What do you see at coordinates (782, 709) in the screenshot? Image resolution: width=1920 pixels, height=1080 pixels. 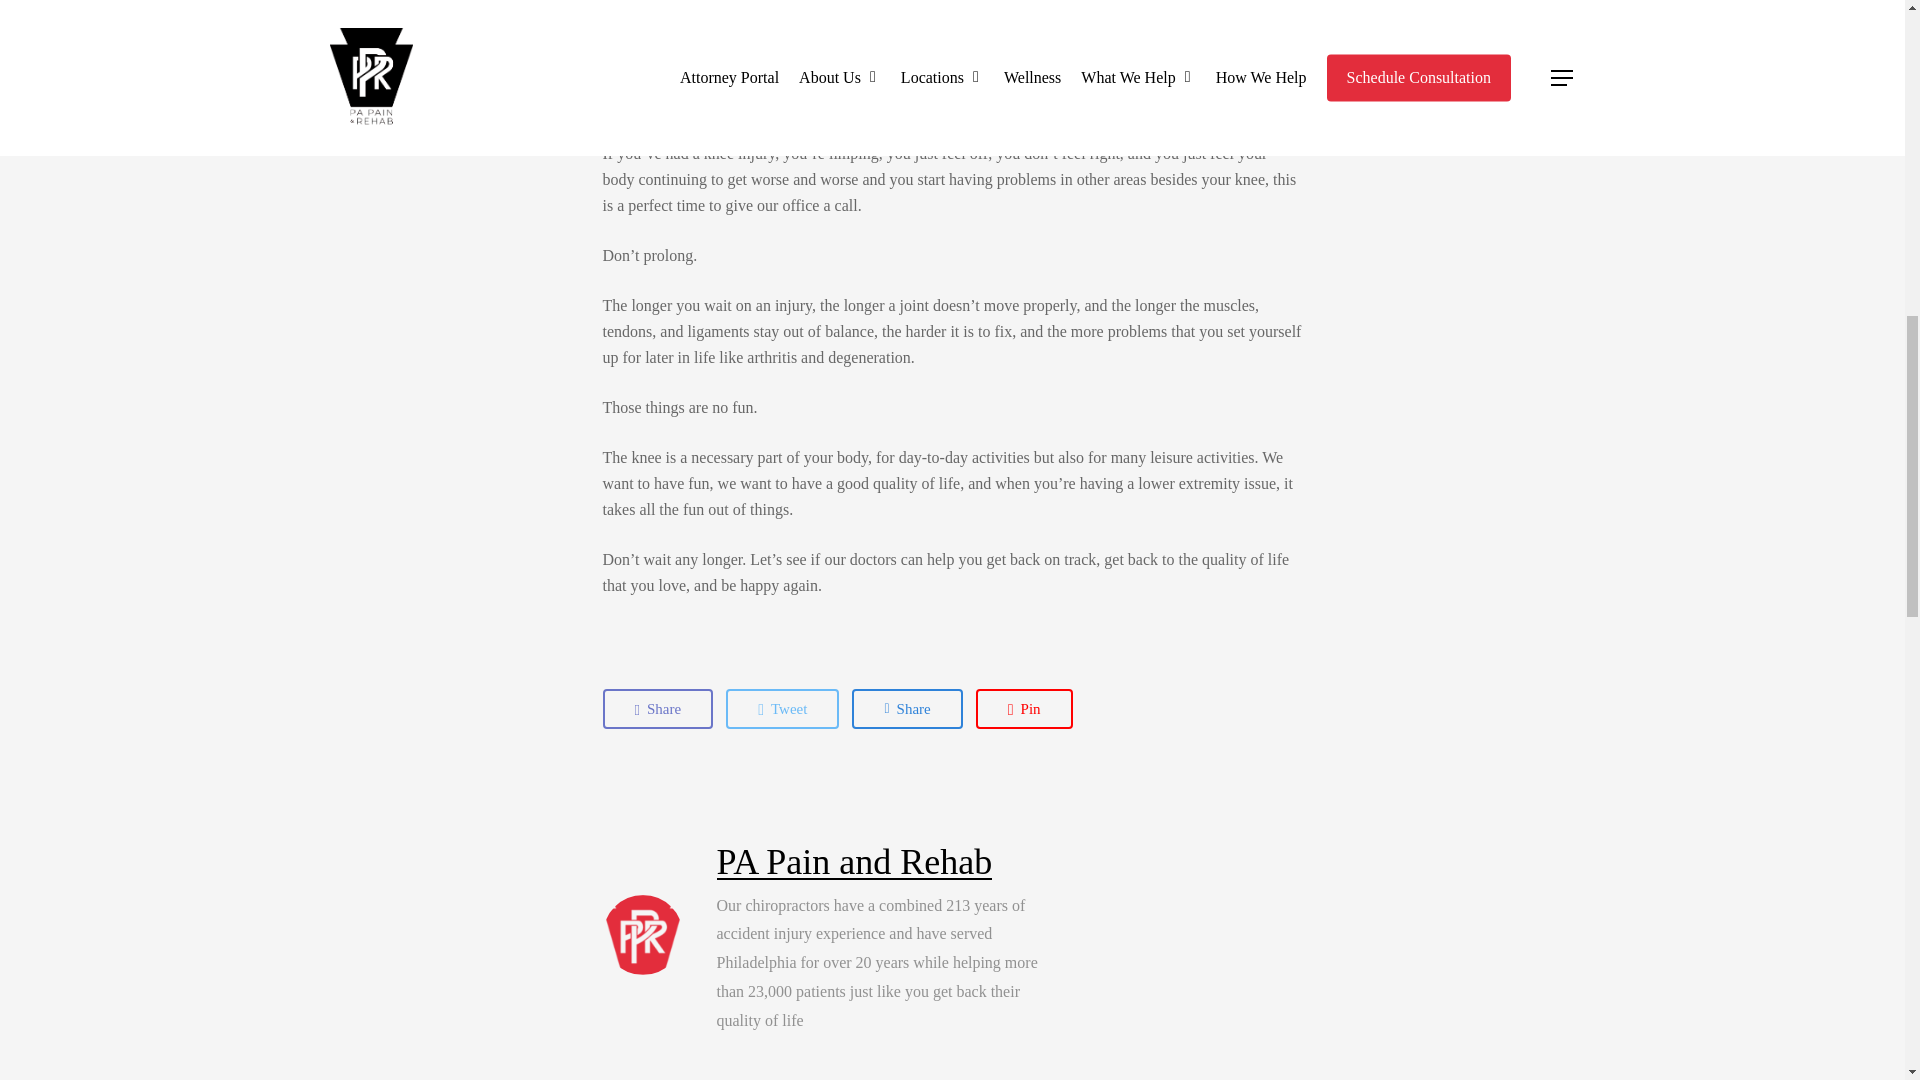 I see `Tweet this` at bounding box center [782, 709].